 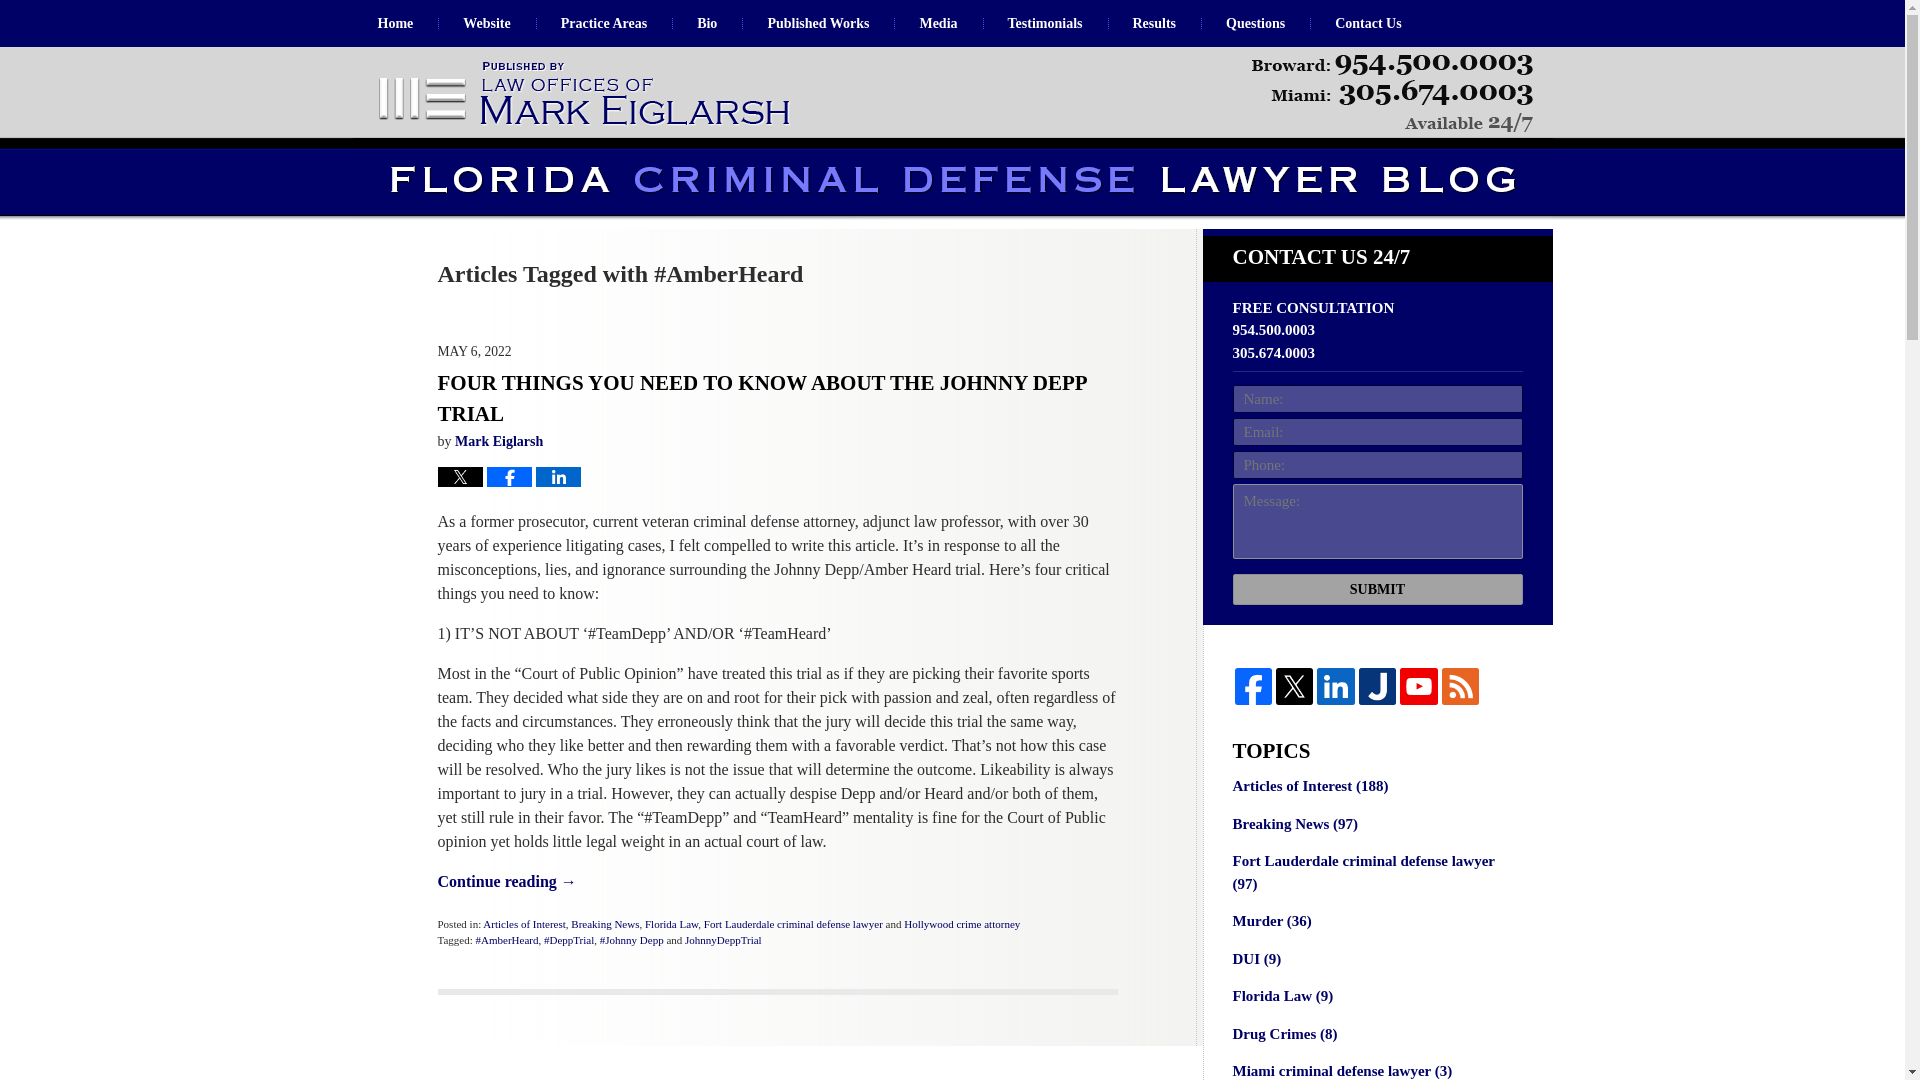 I want to click on Twitter, so click(x=1294, y=686).